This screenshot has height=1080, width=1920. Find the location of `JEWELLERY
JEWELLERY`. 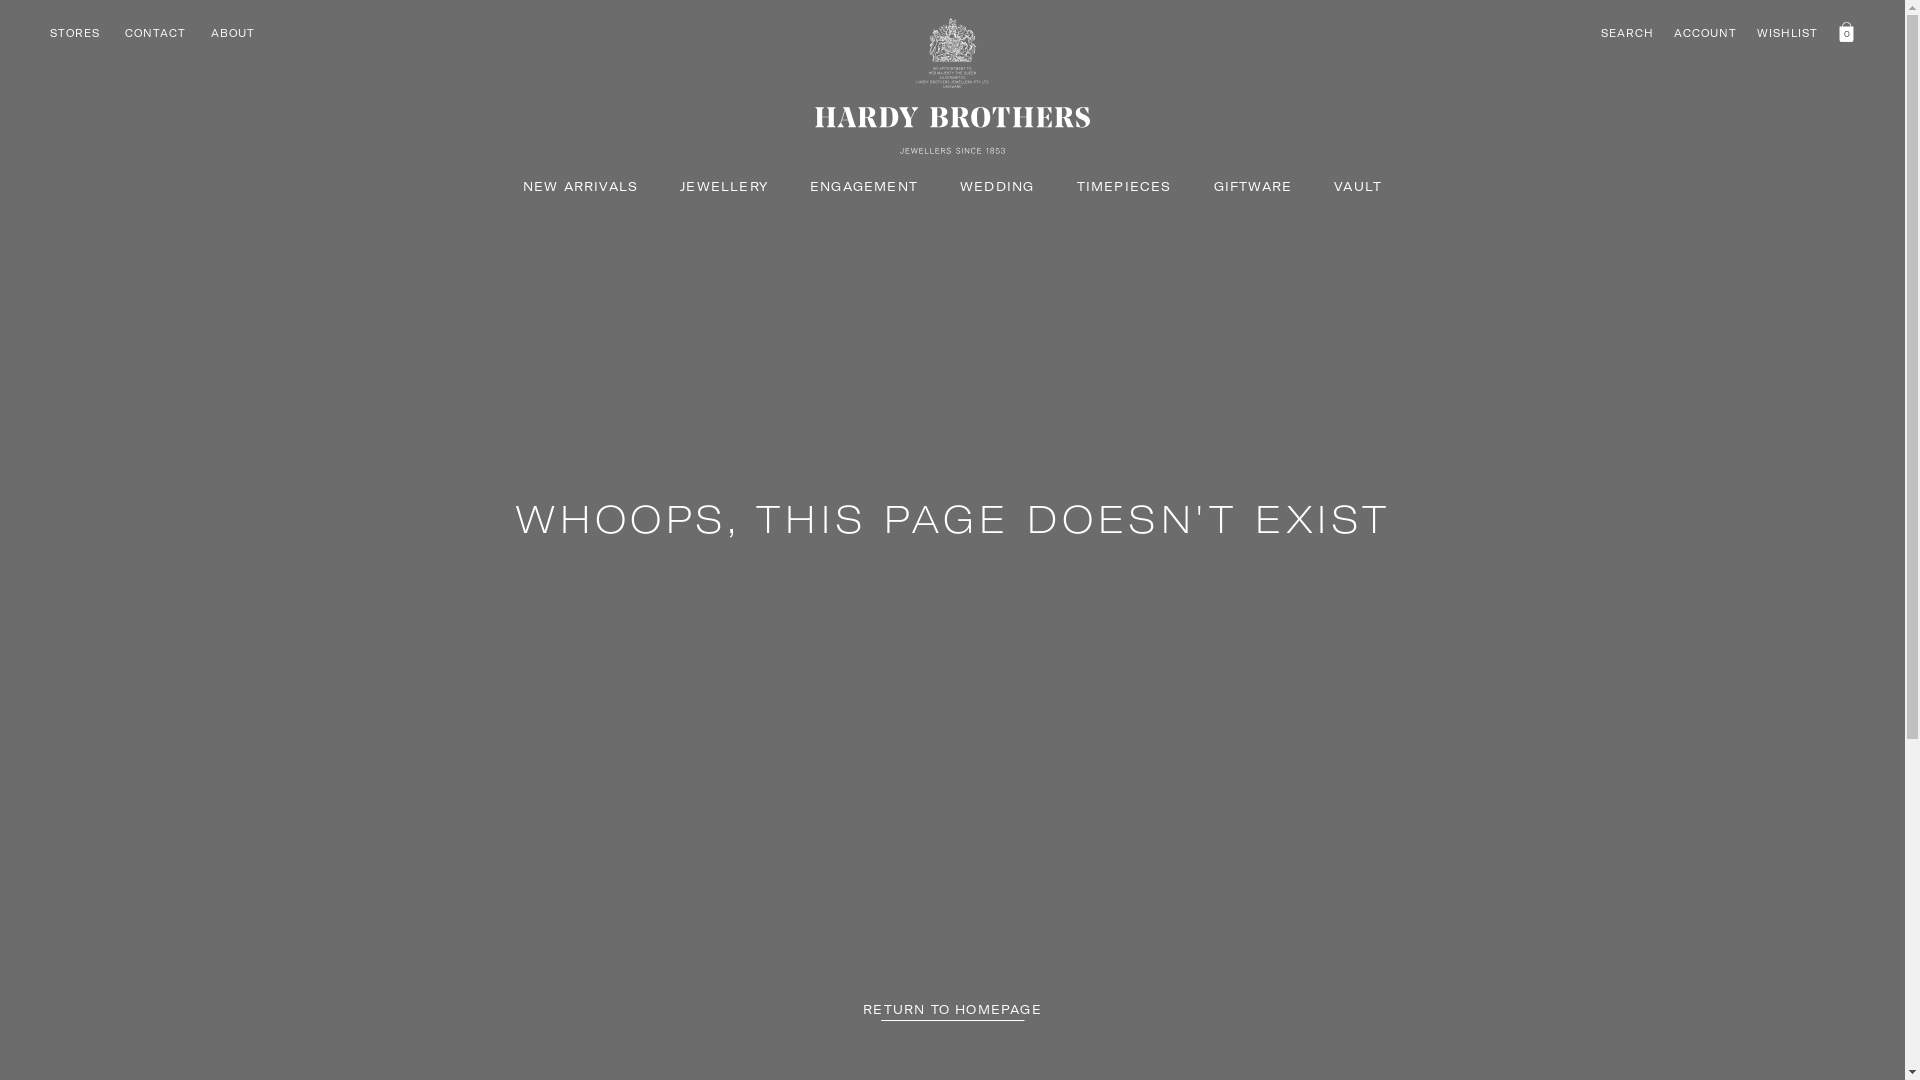

JEWELLERY
JEWELLERY is located at coordinates (724, 186).